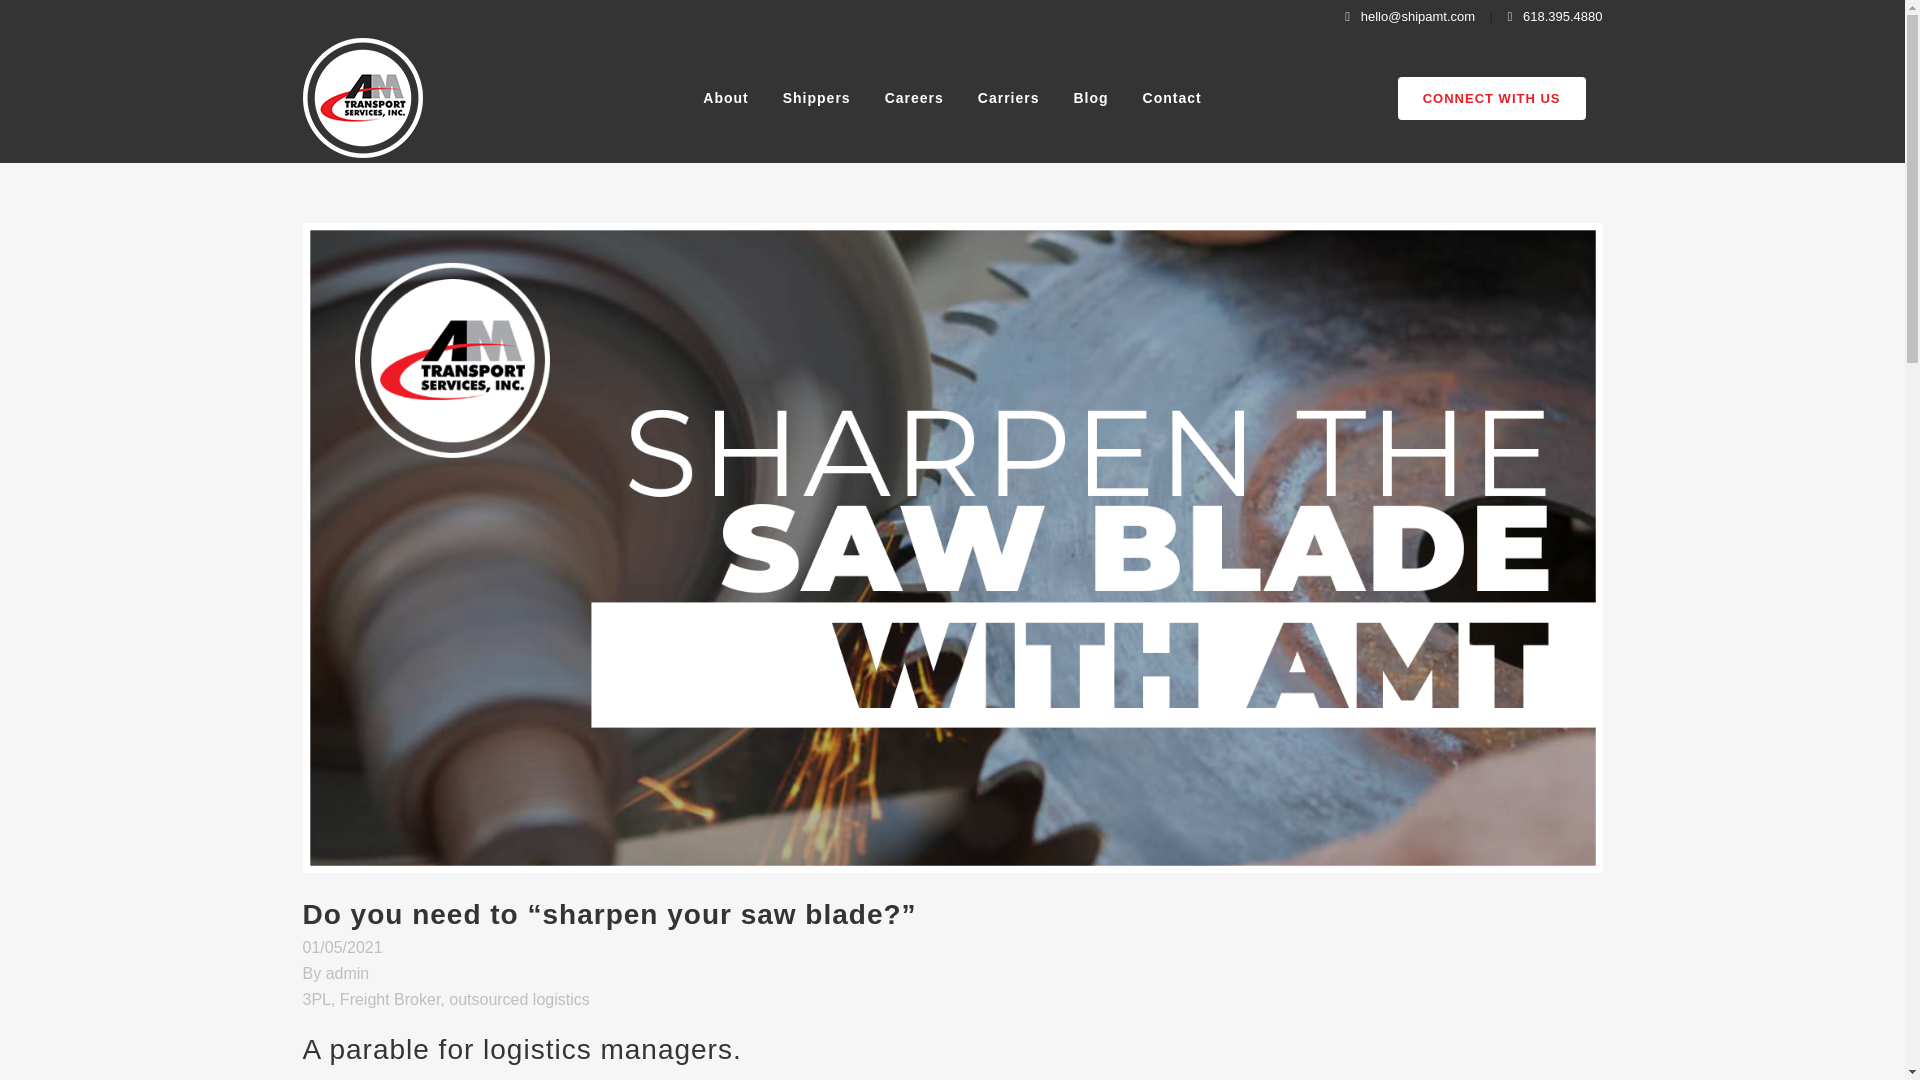 The width and height of the screenshot is (1920, 1080). What do you see at coordinates (1554, 16) in the screenshot?
I see `  618.395.4880` at bounding box center [1554, 16].